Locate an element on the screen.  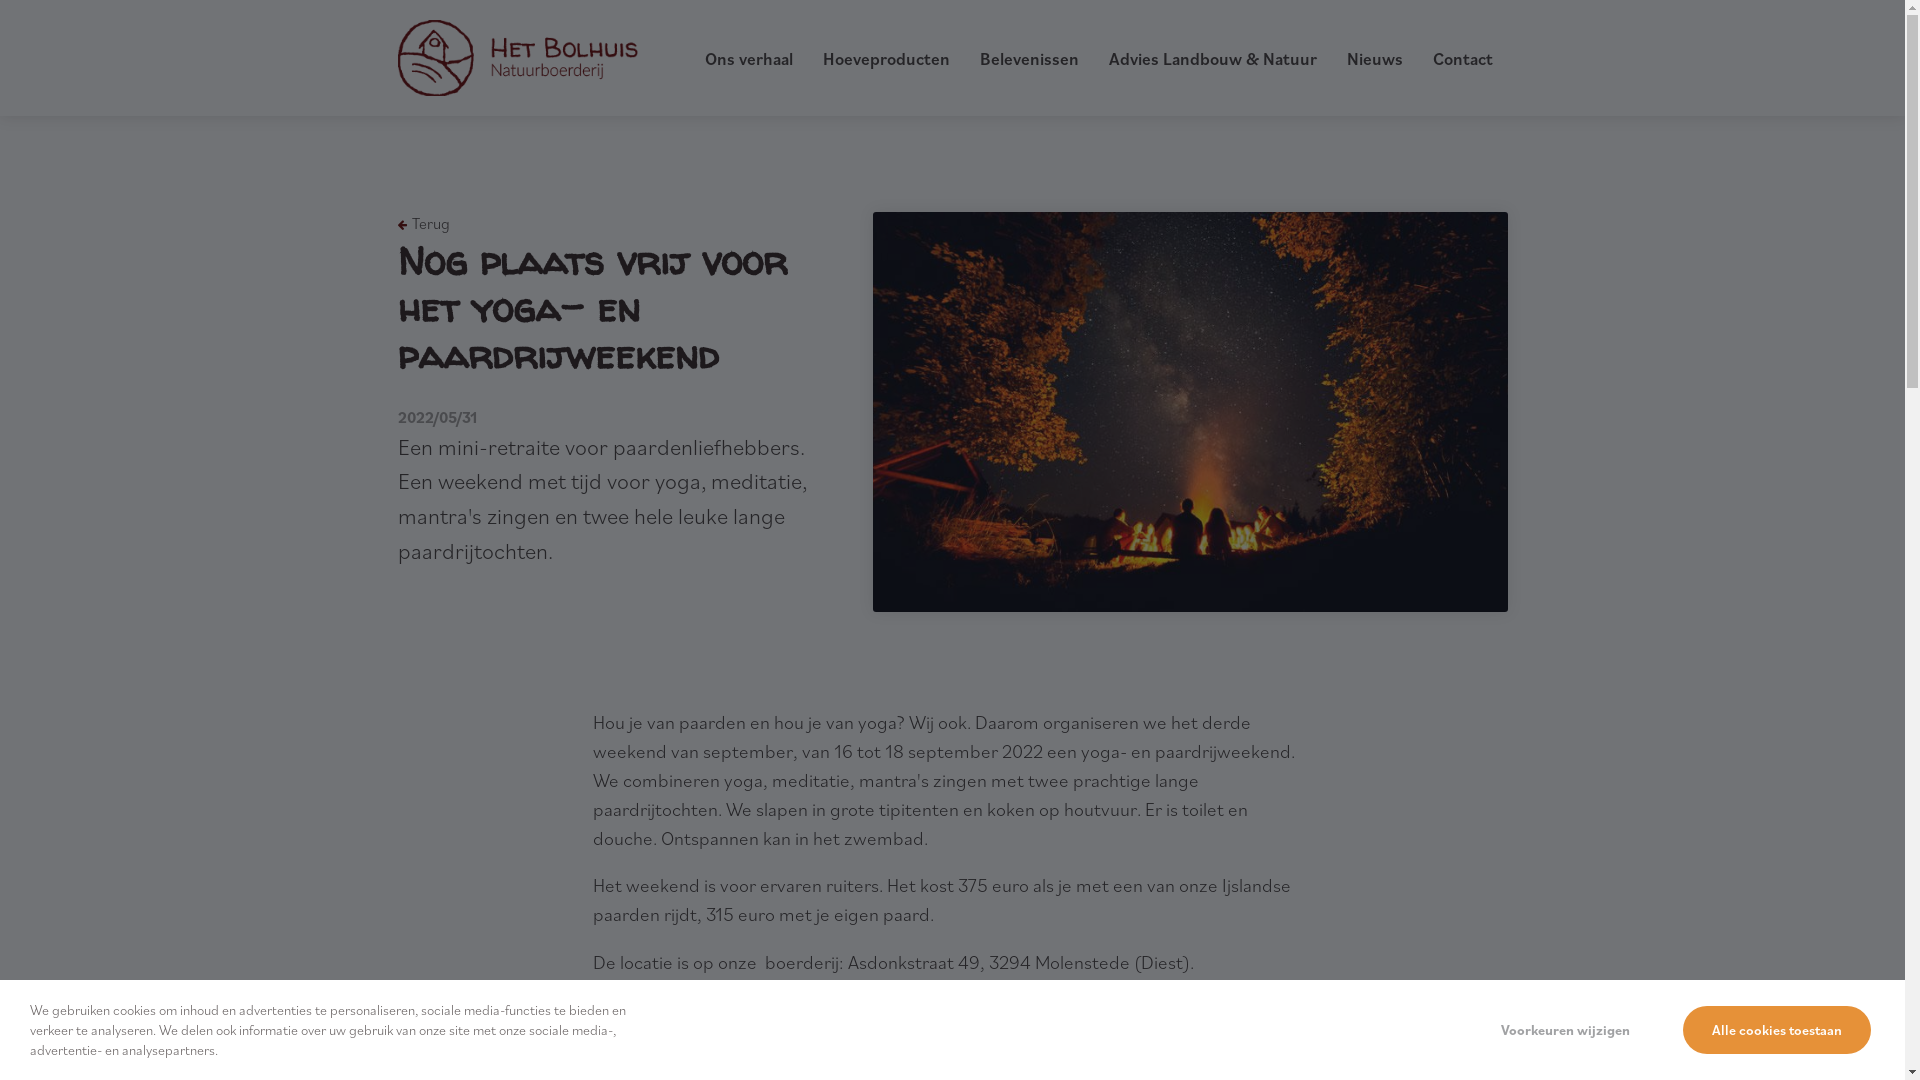
Advies Landbouw & Natuur is located at coordinates (1212, 59).